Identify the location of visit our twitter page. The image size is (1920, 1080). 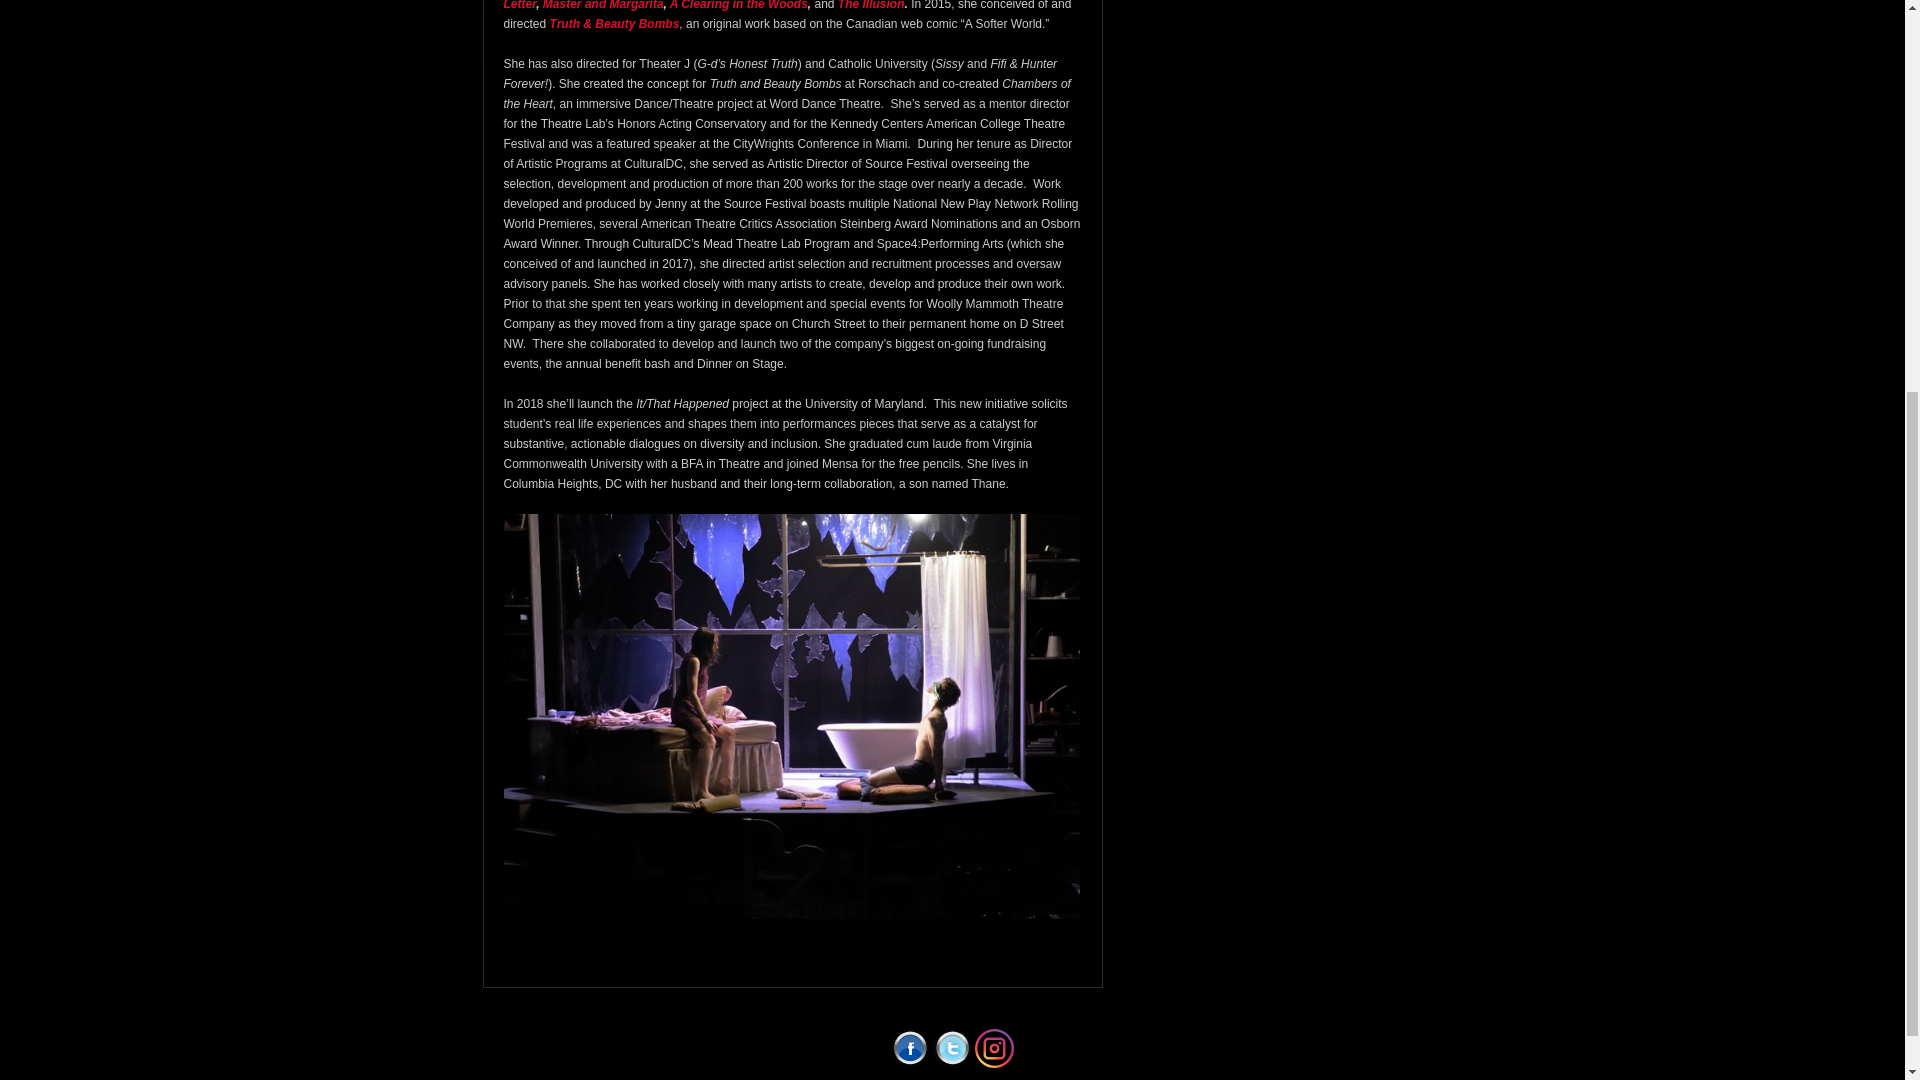
(952, 1048).